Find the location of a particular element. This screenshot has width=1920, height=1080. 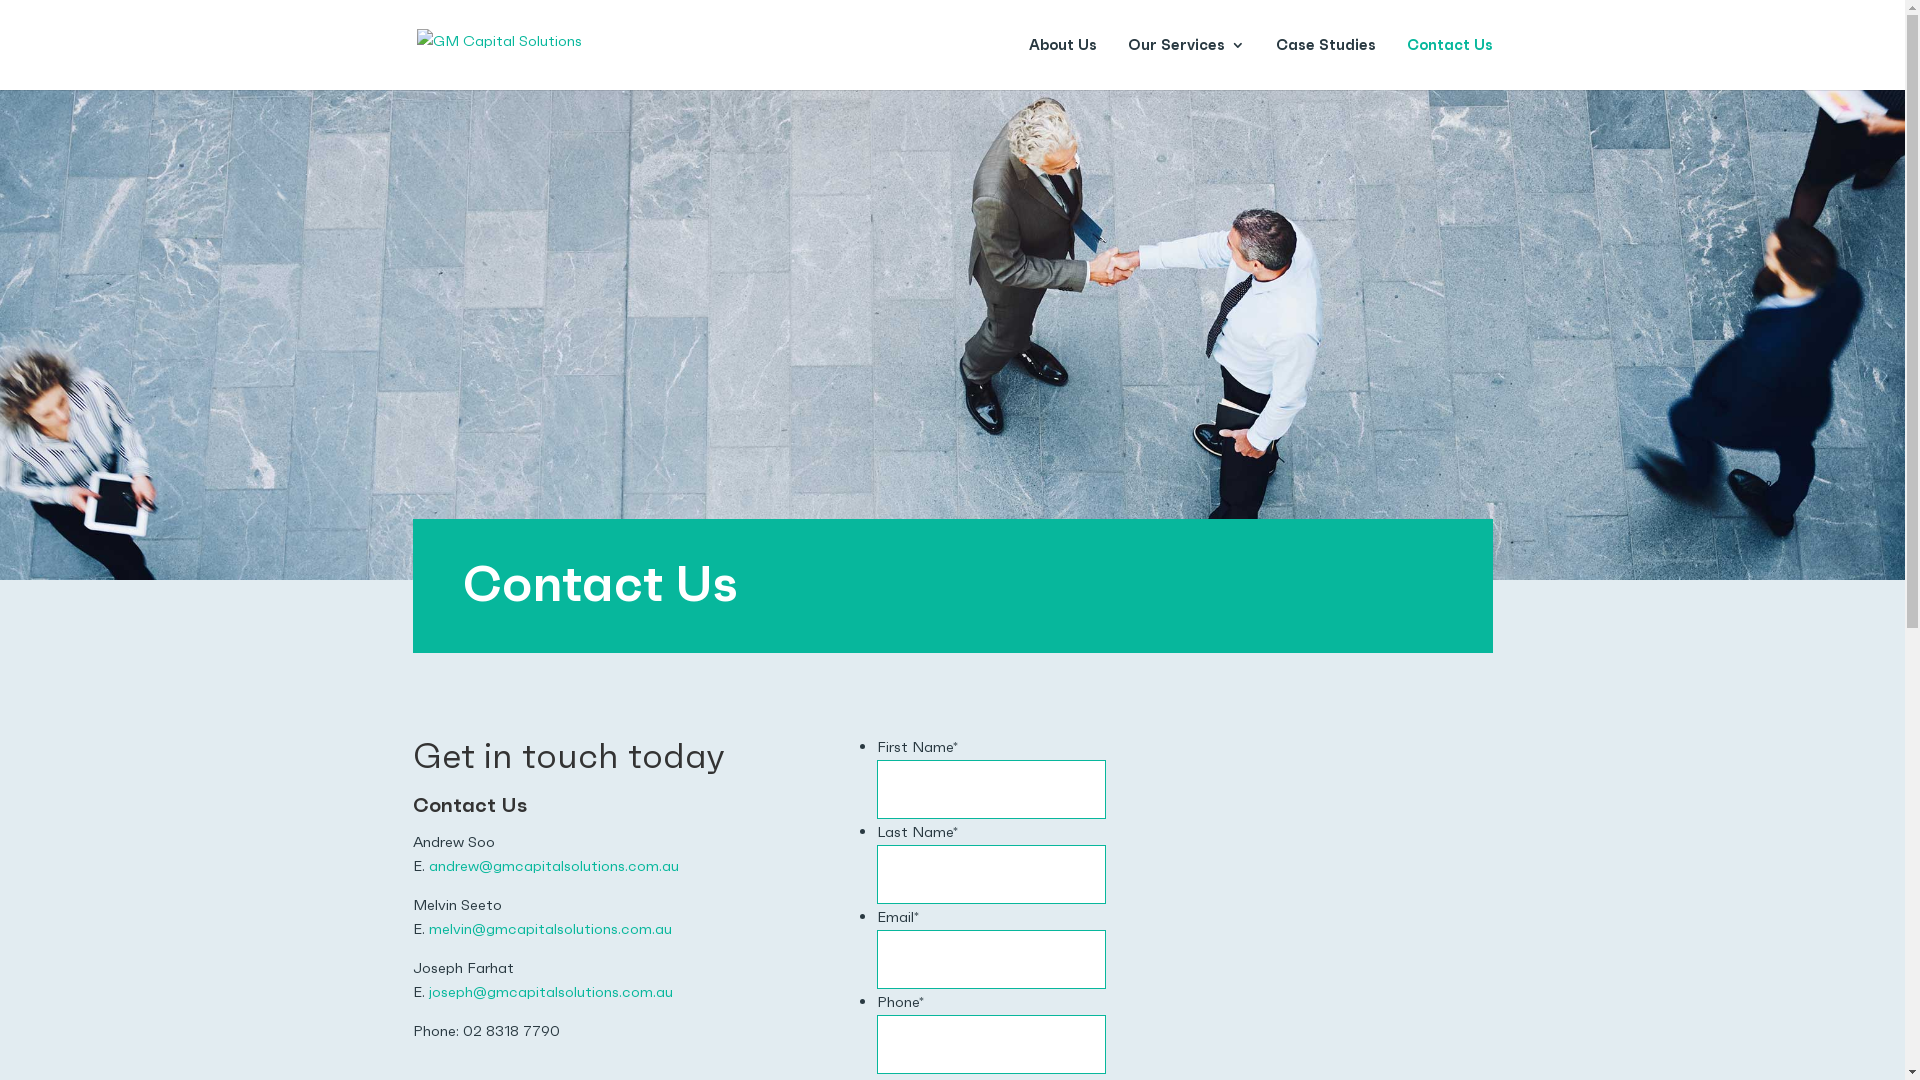

Case Studies is located at coordinates (1326, 64).